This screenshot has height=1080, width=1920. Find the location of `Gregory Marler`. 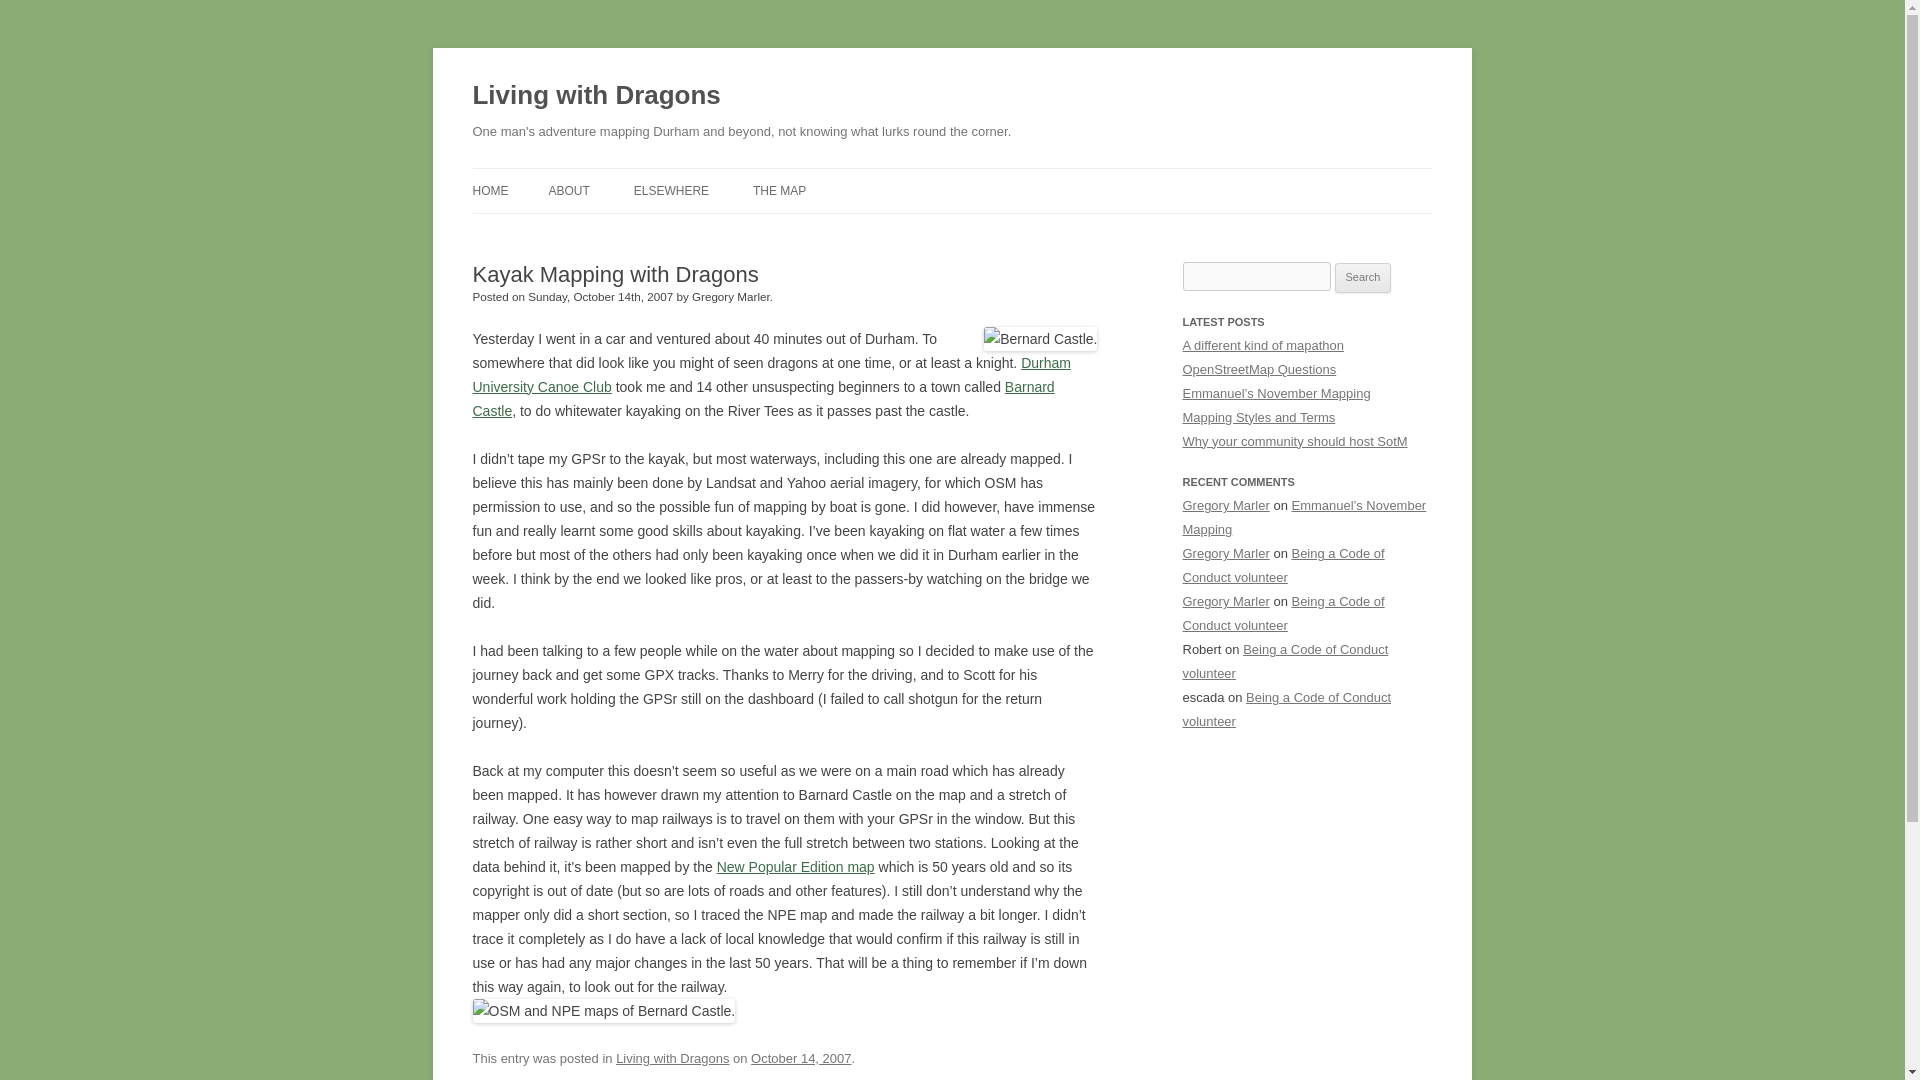

Gregory Marler is located at coordinates (1226, 602).